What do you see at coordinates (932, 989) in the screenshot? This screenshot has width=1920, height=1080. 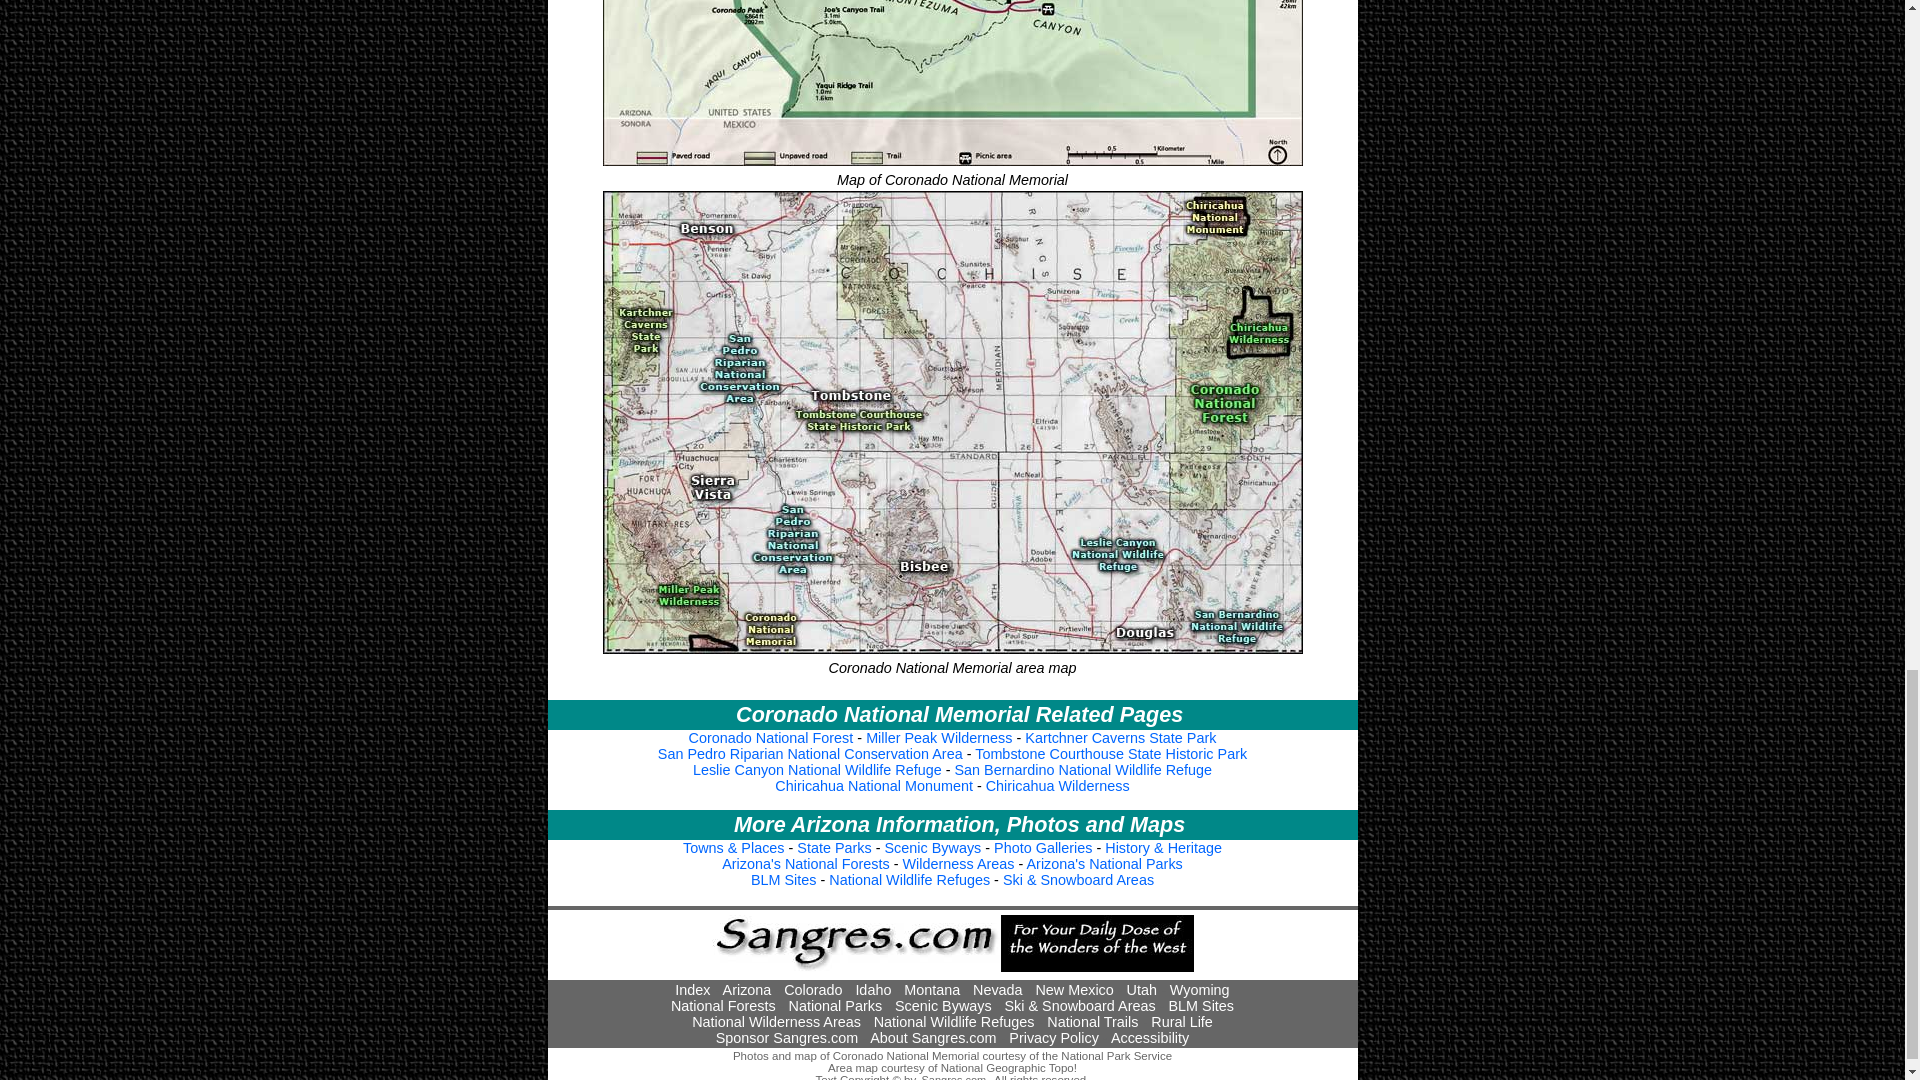 I see `Montana` at bounding box center [932, 989].